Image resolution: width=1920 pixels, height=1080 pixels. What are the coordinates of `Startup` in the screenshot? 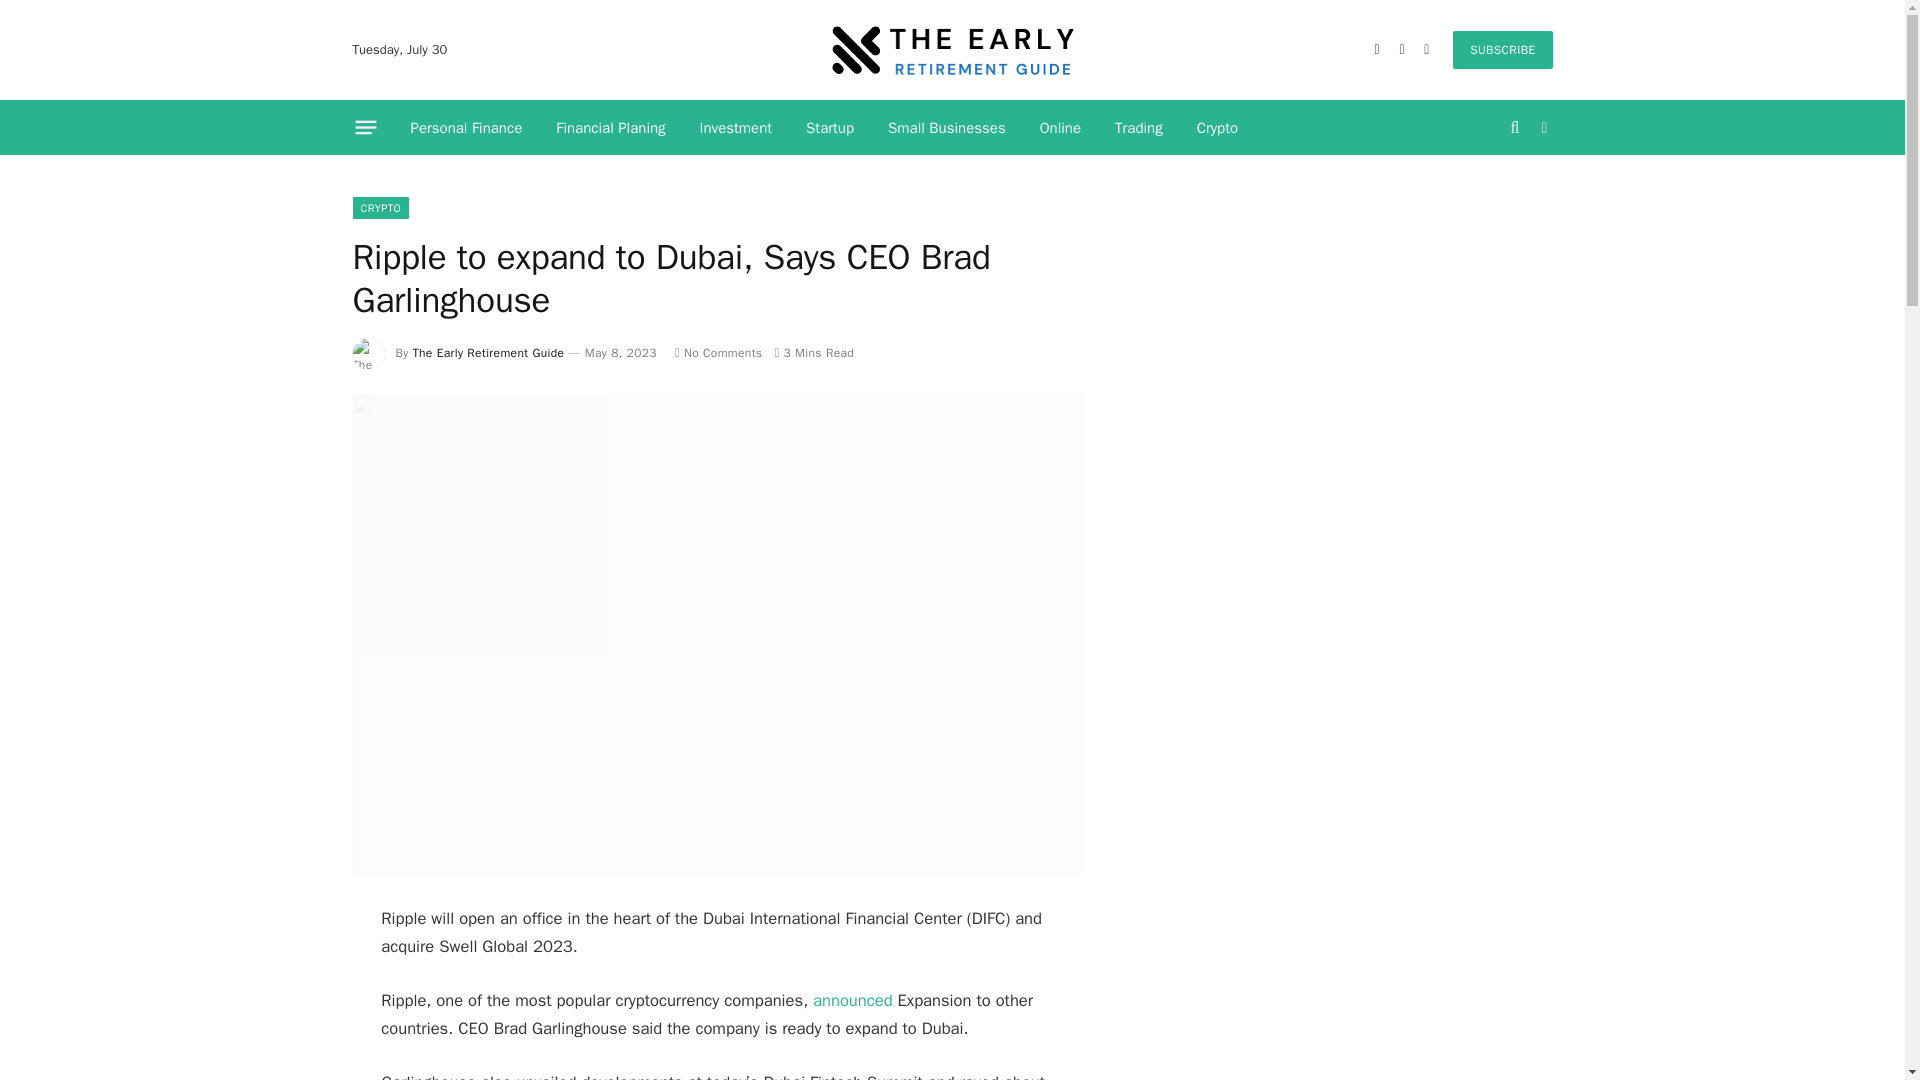 It's located at (830, 128).